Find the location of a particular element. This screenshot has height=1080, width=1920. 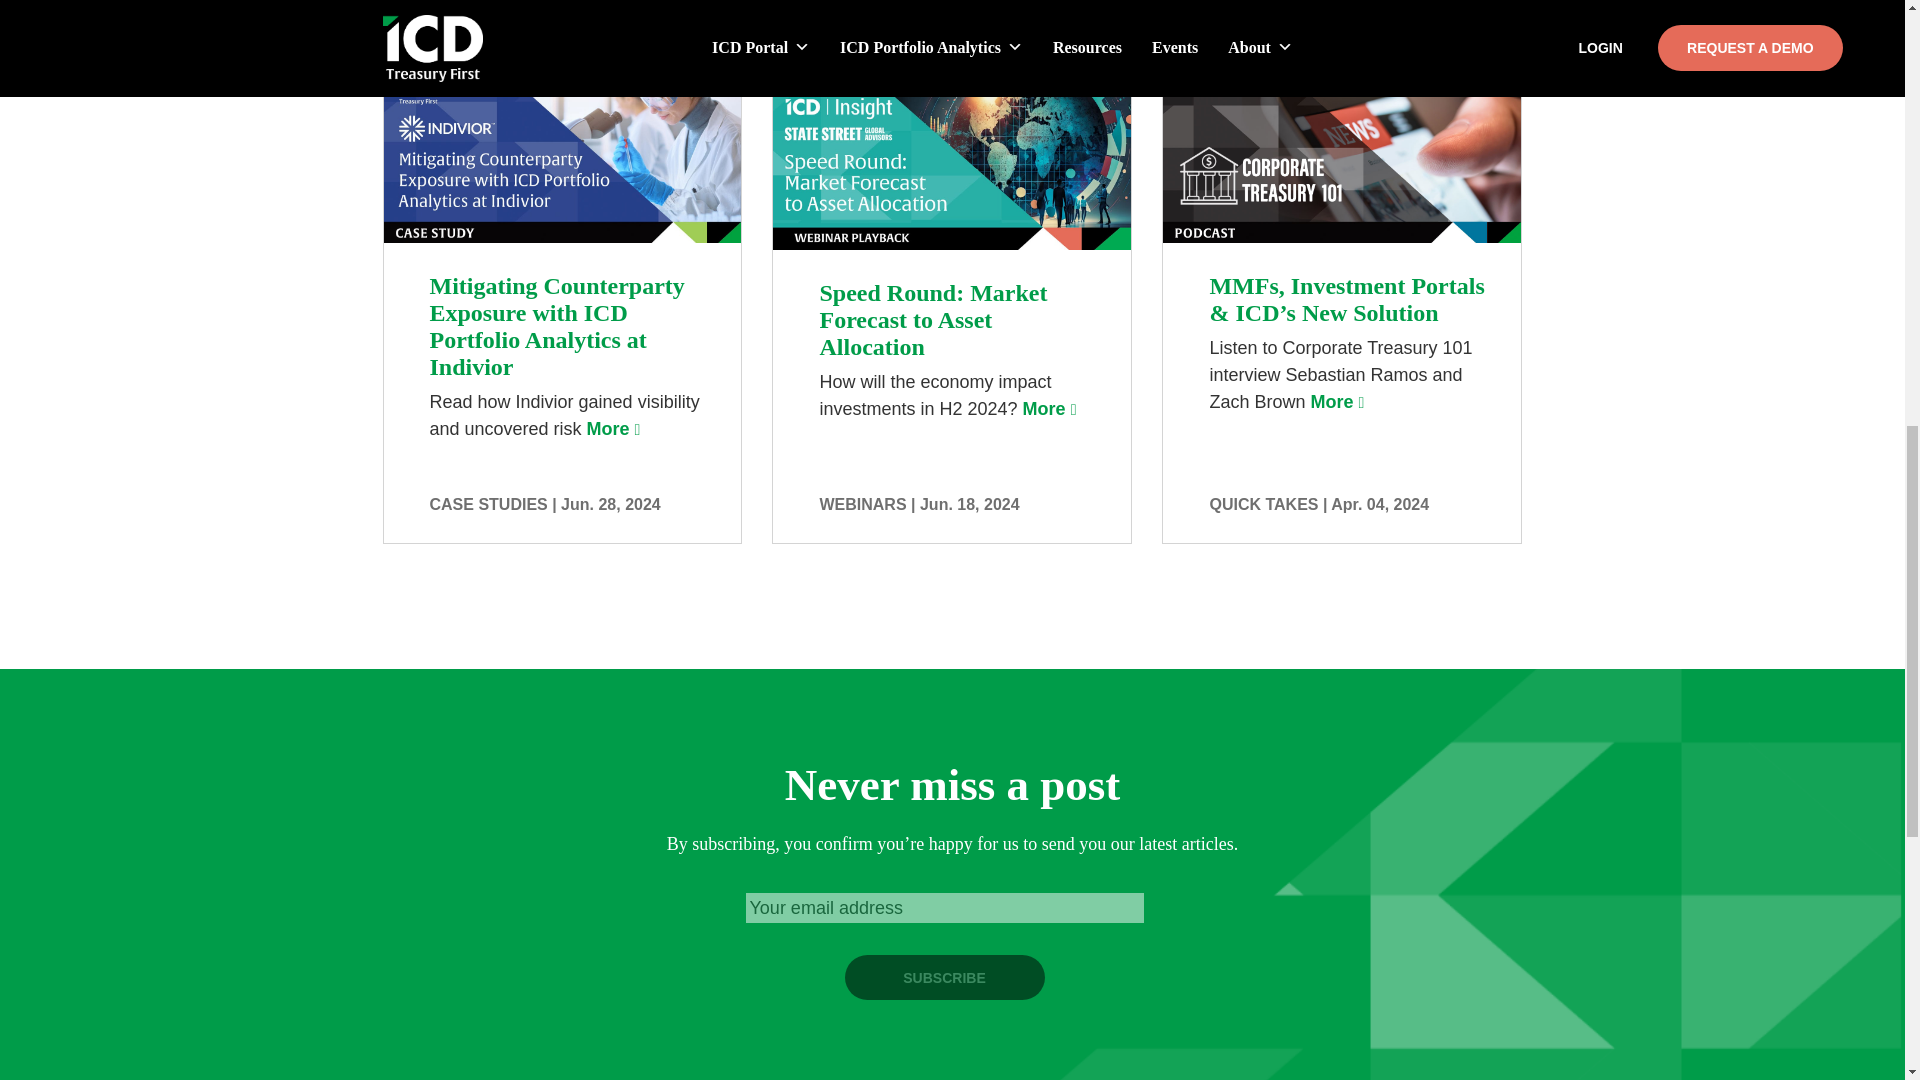

WEBINARS is located at coordinates (862, 504).